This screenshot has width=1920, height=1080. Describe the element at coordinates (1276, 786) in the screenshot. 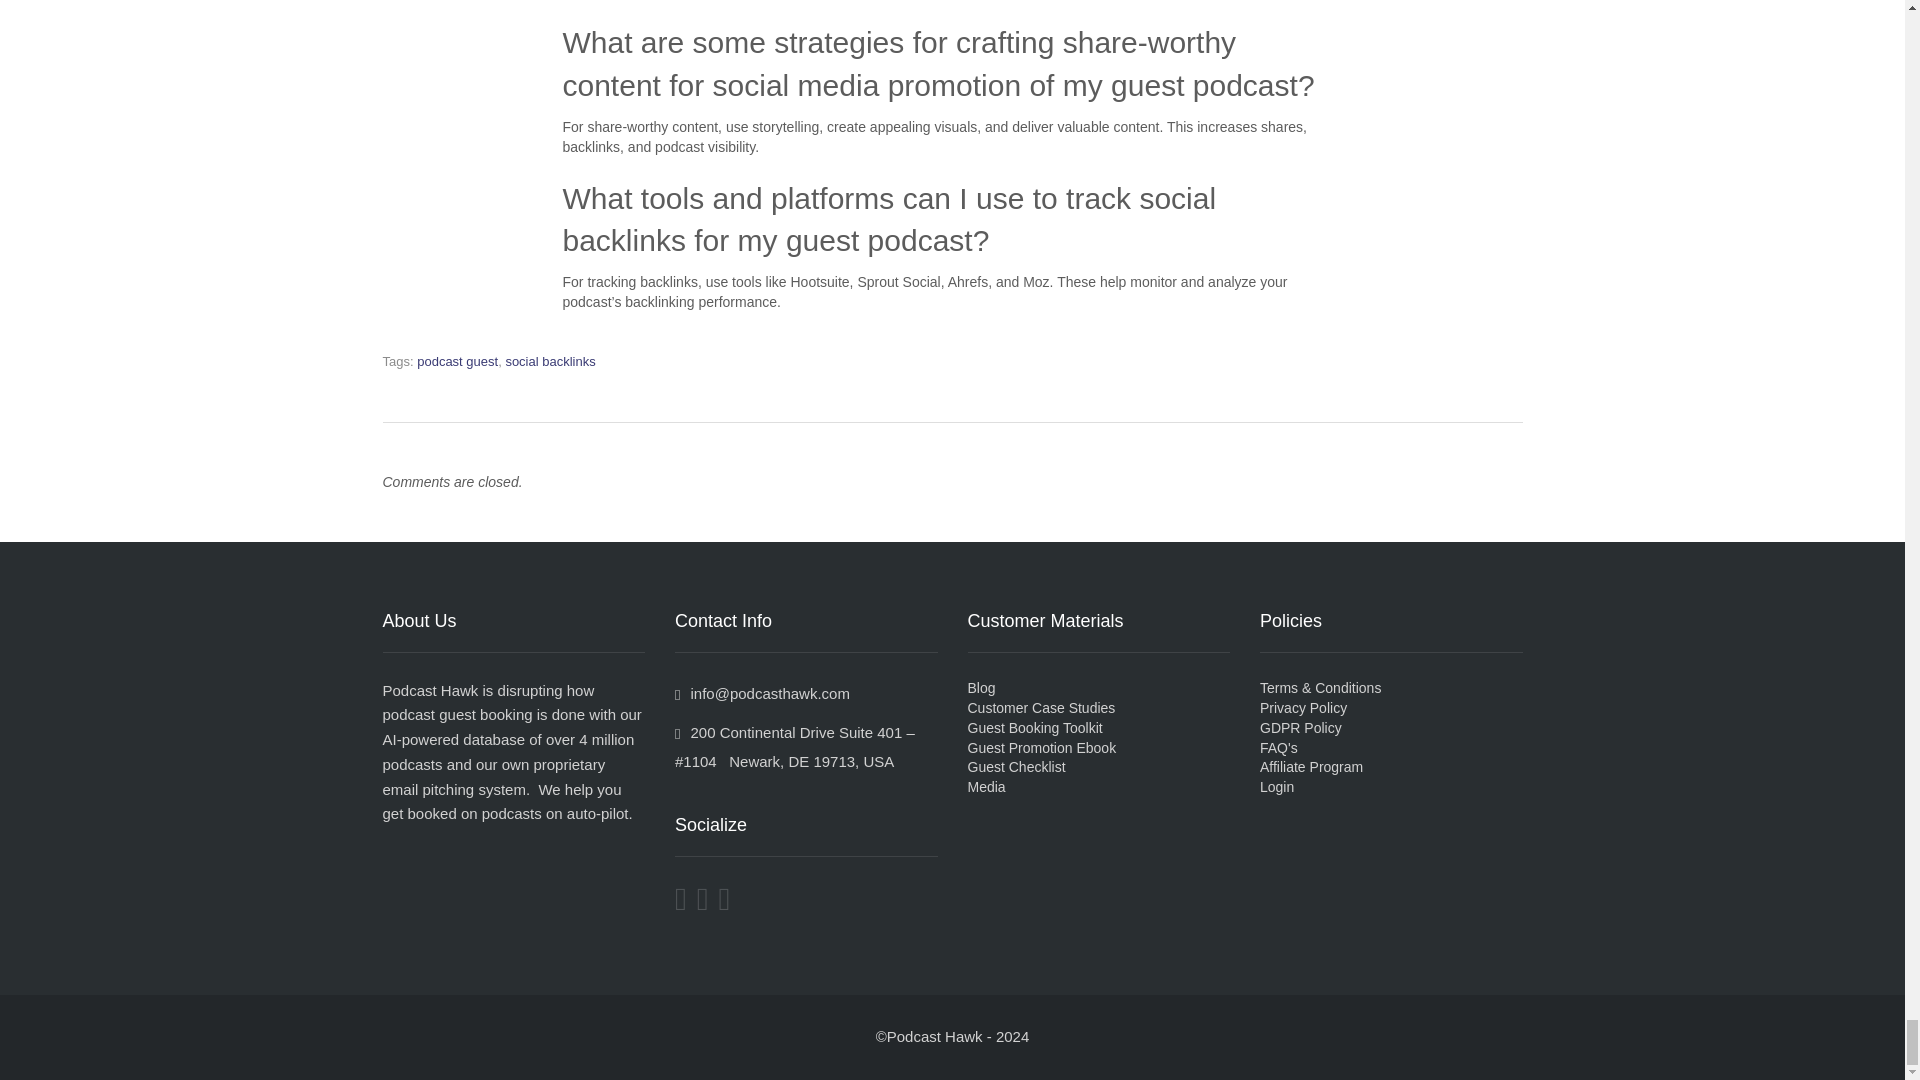

I see `Login` at that location.